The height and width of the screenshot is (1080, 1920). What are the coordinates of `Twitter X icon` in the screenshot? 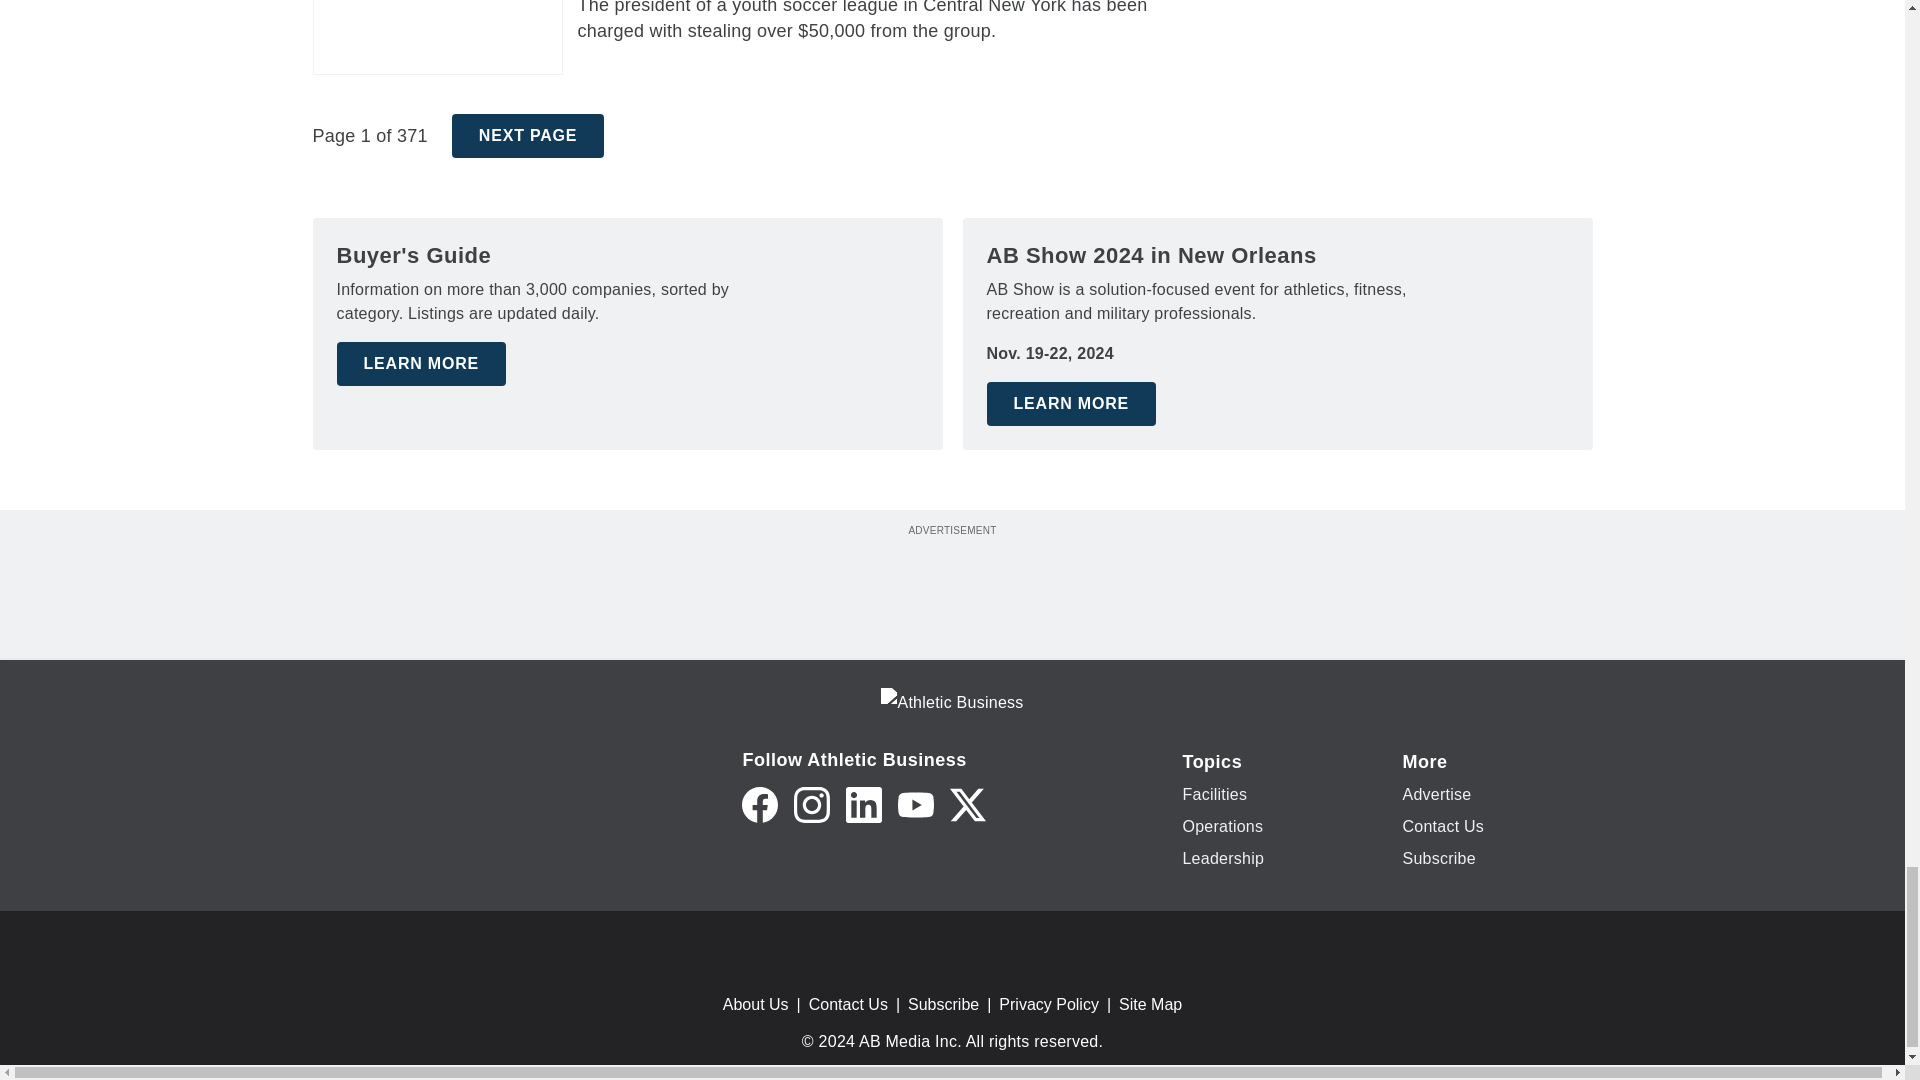 It's located at (968, 804).